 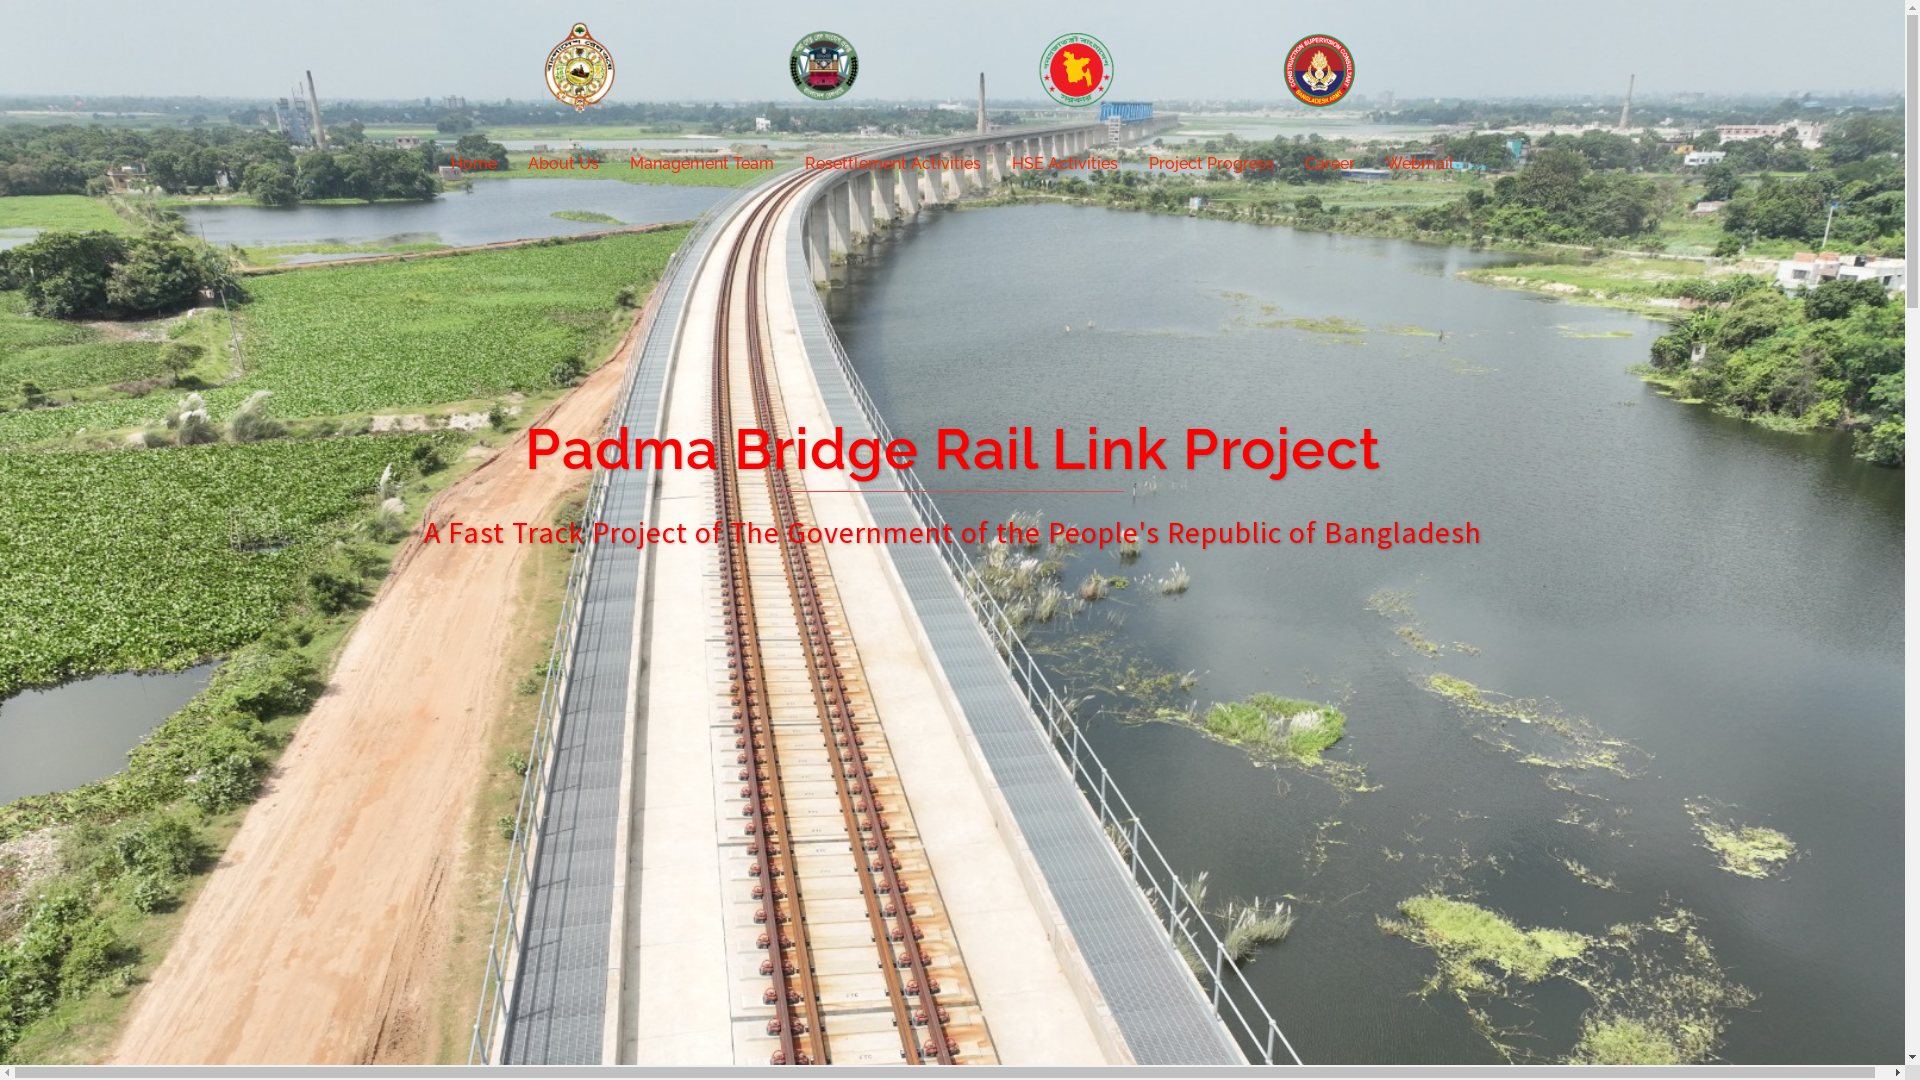 What do you see at coordinates (953, 75) in the screenshot?
I see `Padma Bridge Rail Link Project` at bounding box center [953, 75].